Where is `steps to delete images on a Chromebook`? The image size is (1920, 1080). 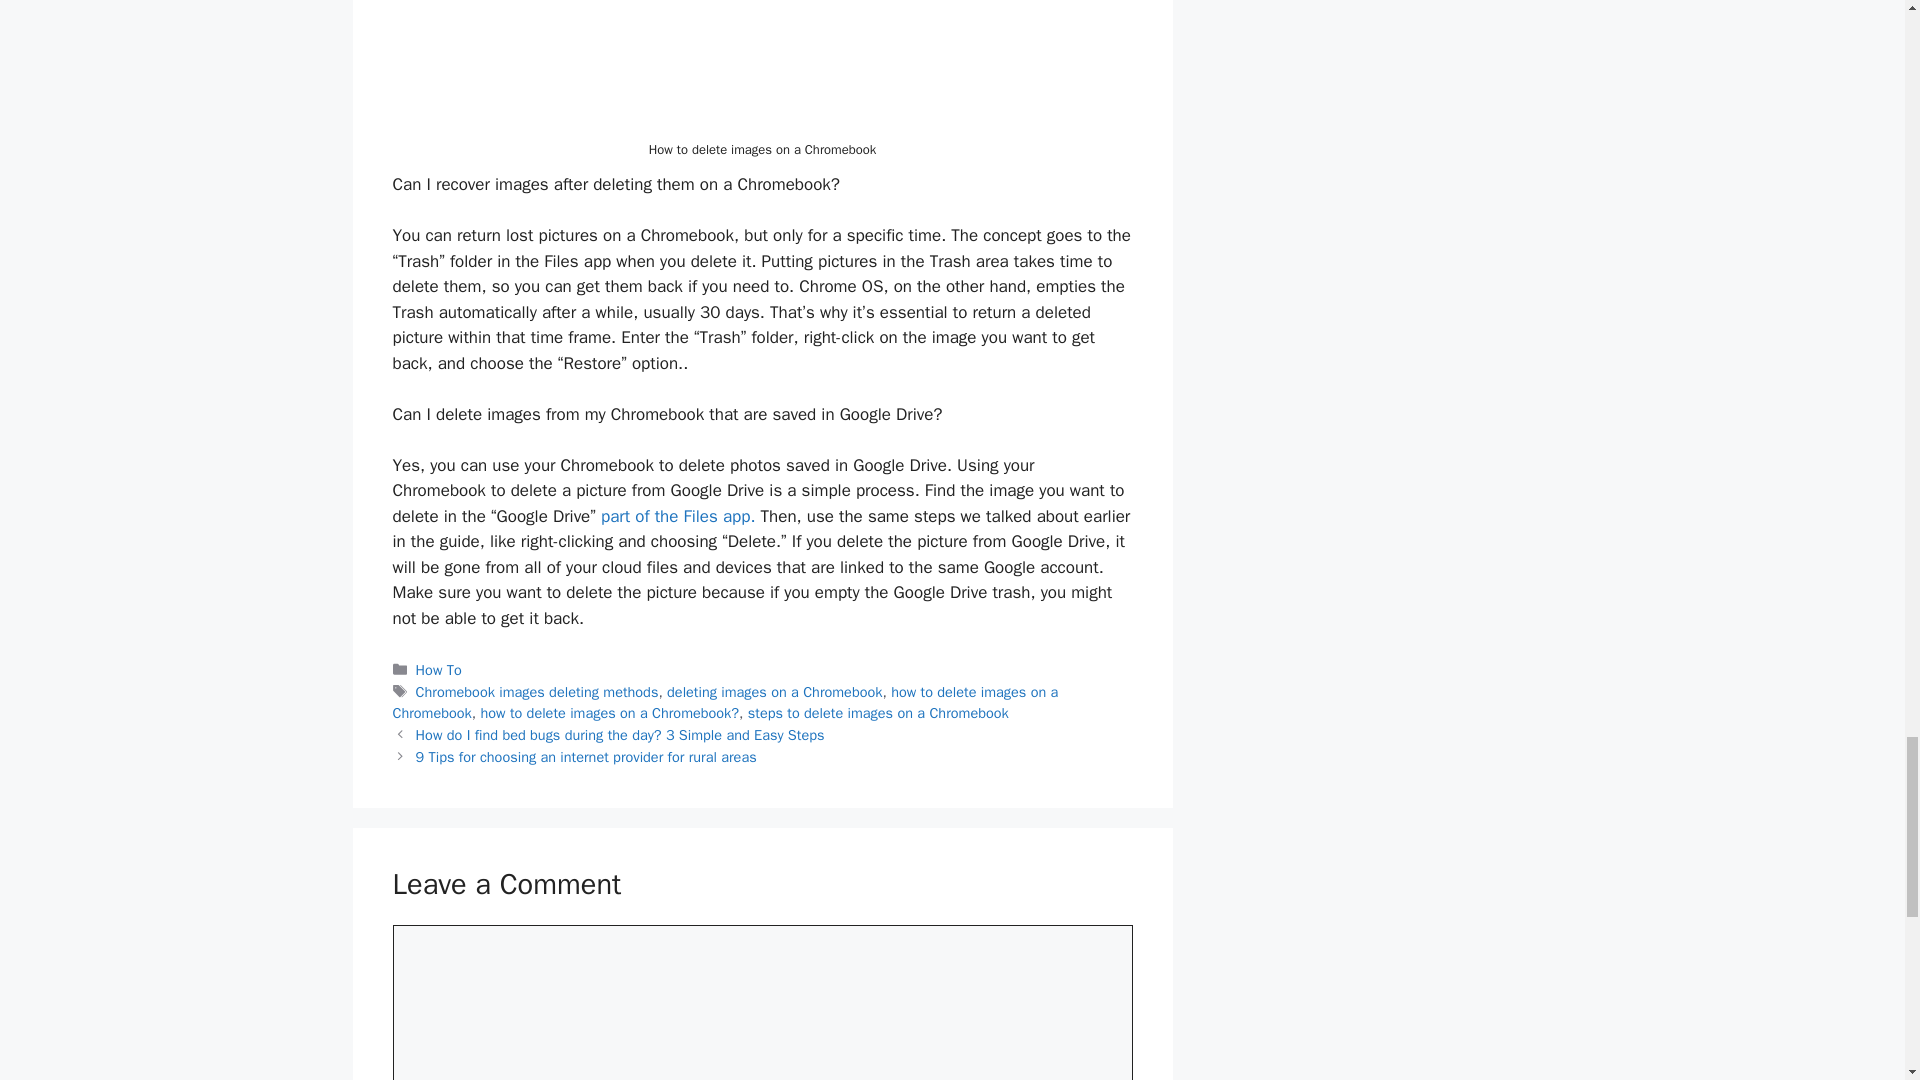
steps to delete images on a Chromebook is located at coordinates (878, 713).